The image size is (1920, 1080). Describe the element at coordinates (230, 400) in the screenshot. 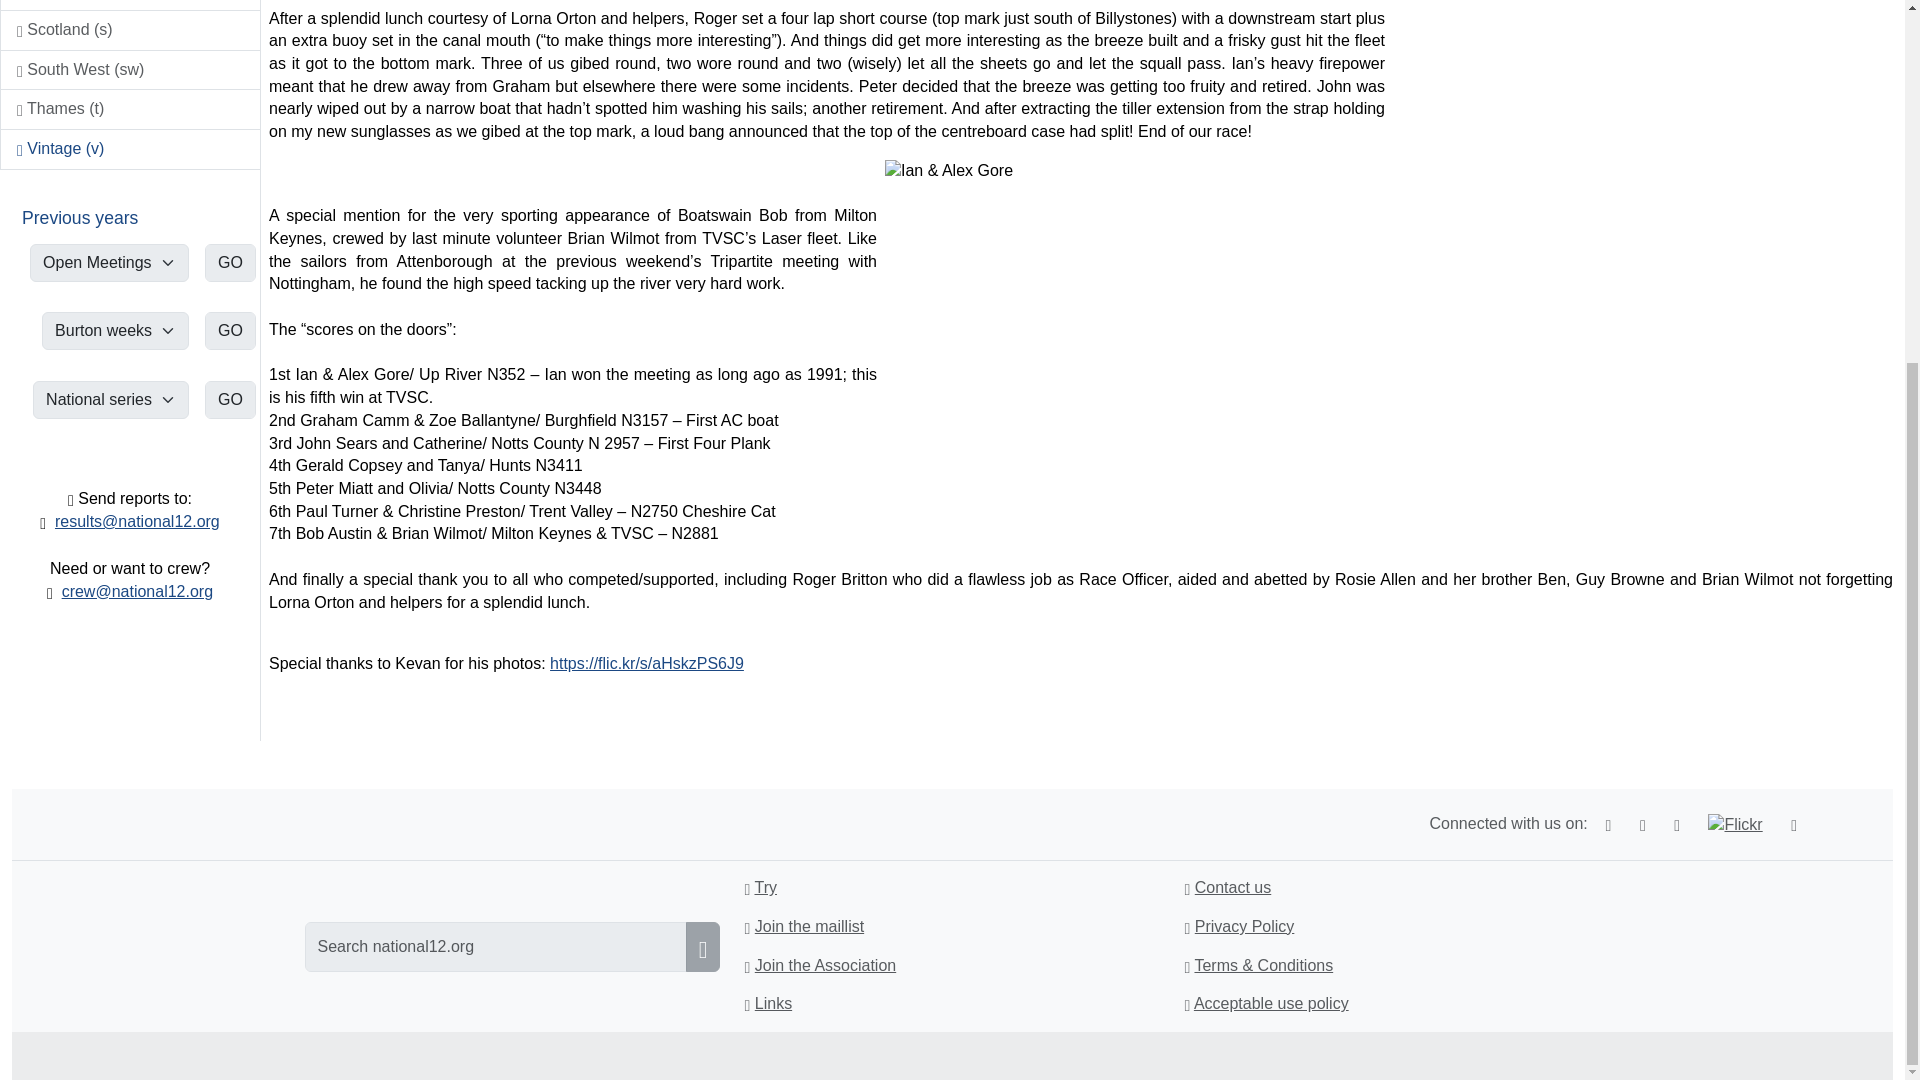

I see `GO` at that location.